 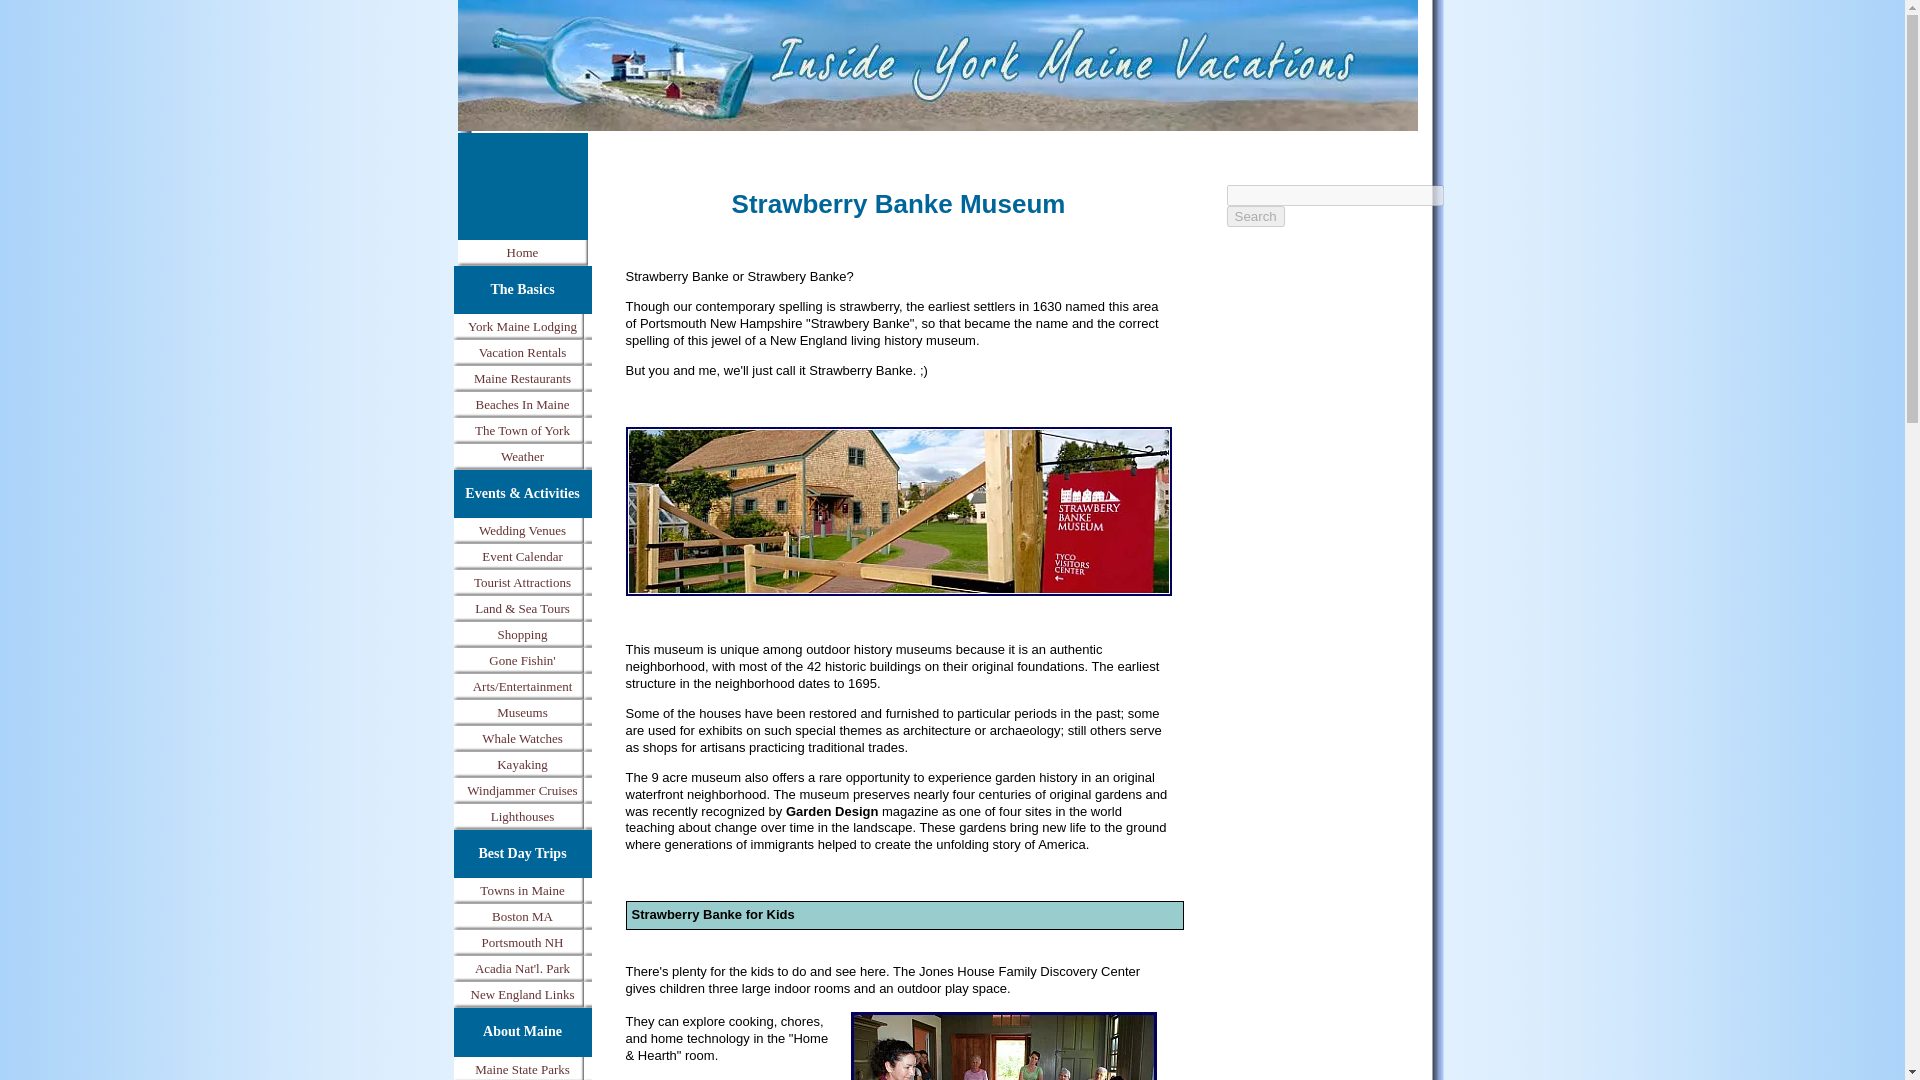 What do you see at coordinates (522, 456) in the screenshot?
I see `Weather` at bounding box center [522, 456].